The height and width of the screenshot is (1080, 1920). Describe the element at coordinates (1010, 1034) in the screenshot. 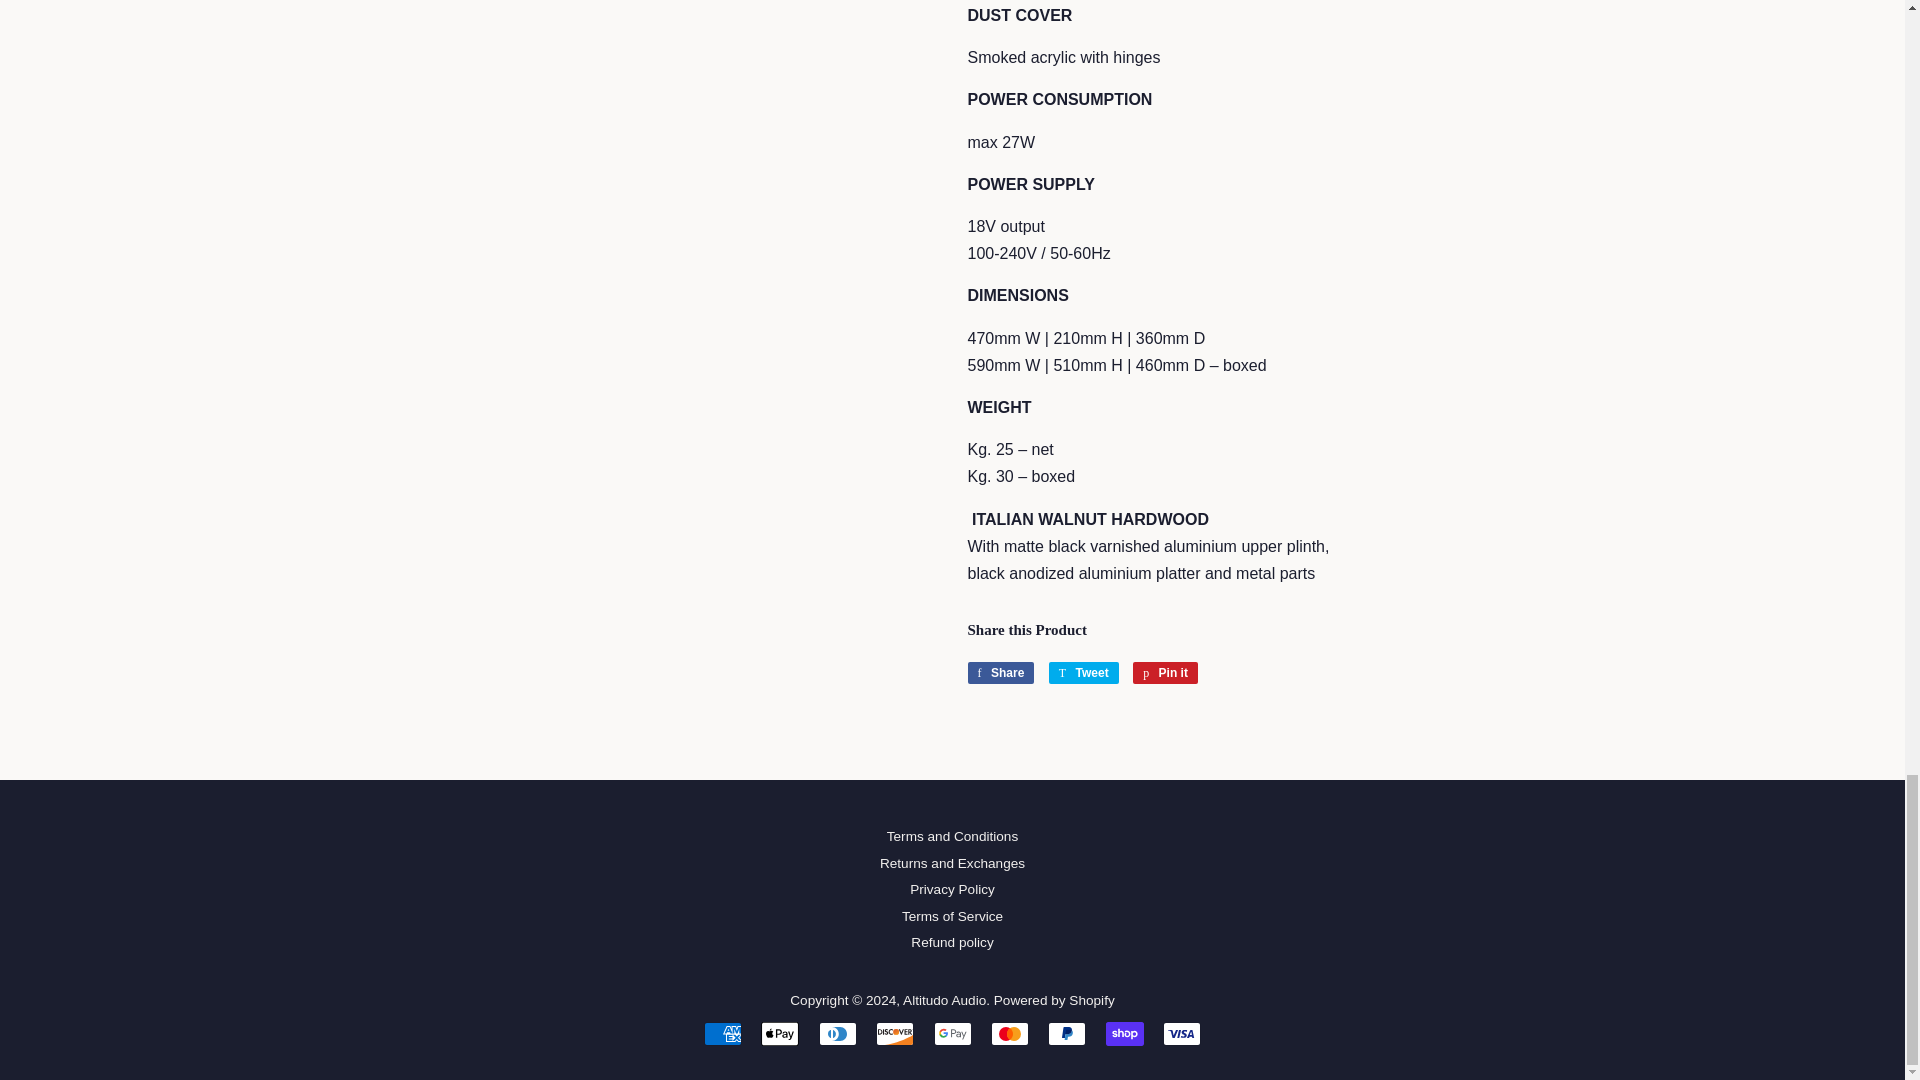

I see `Mastercard` at that location.